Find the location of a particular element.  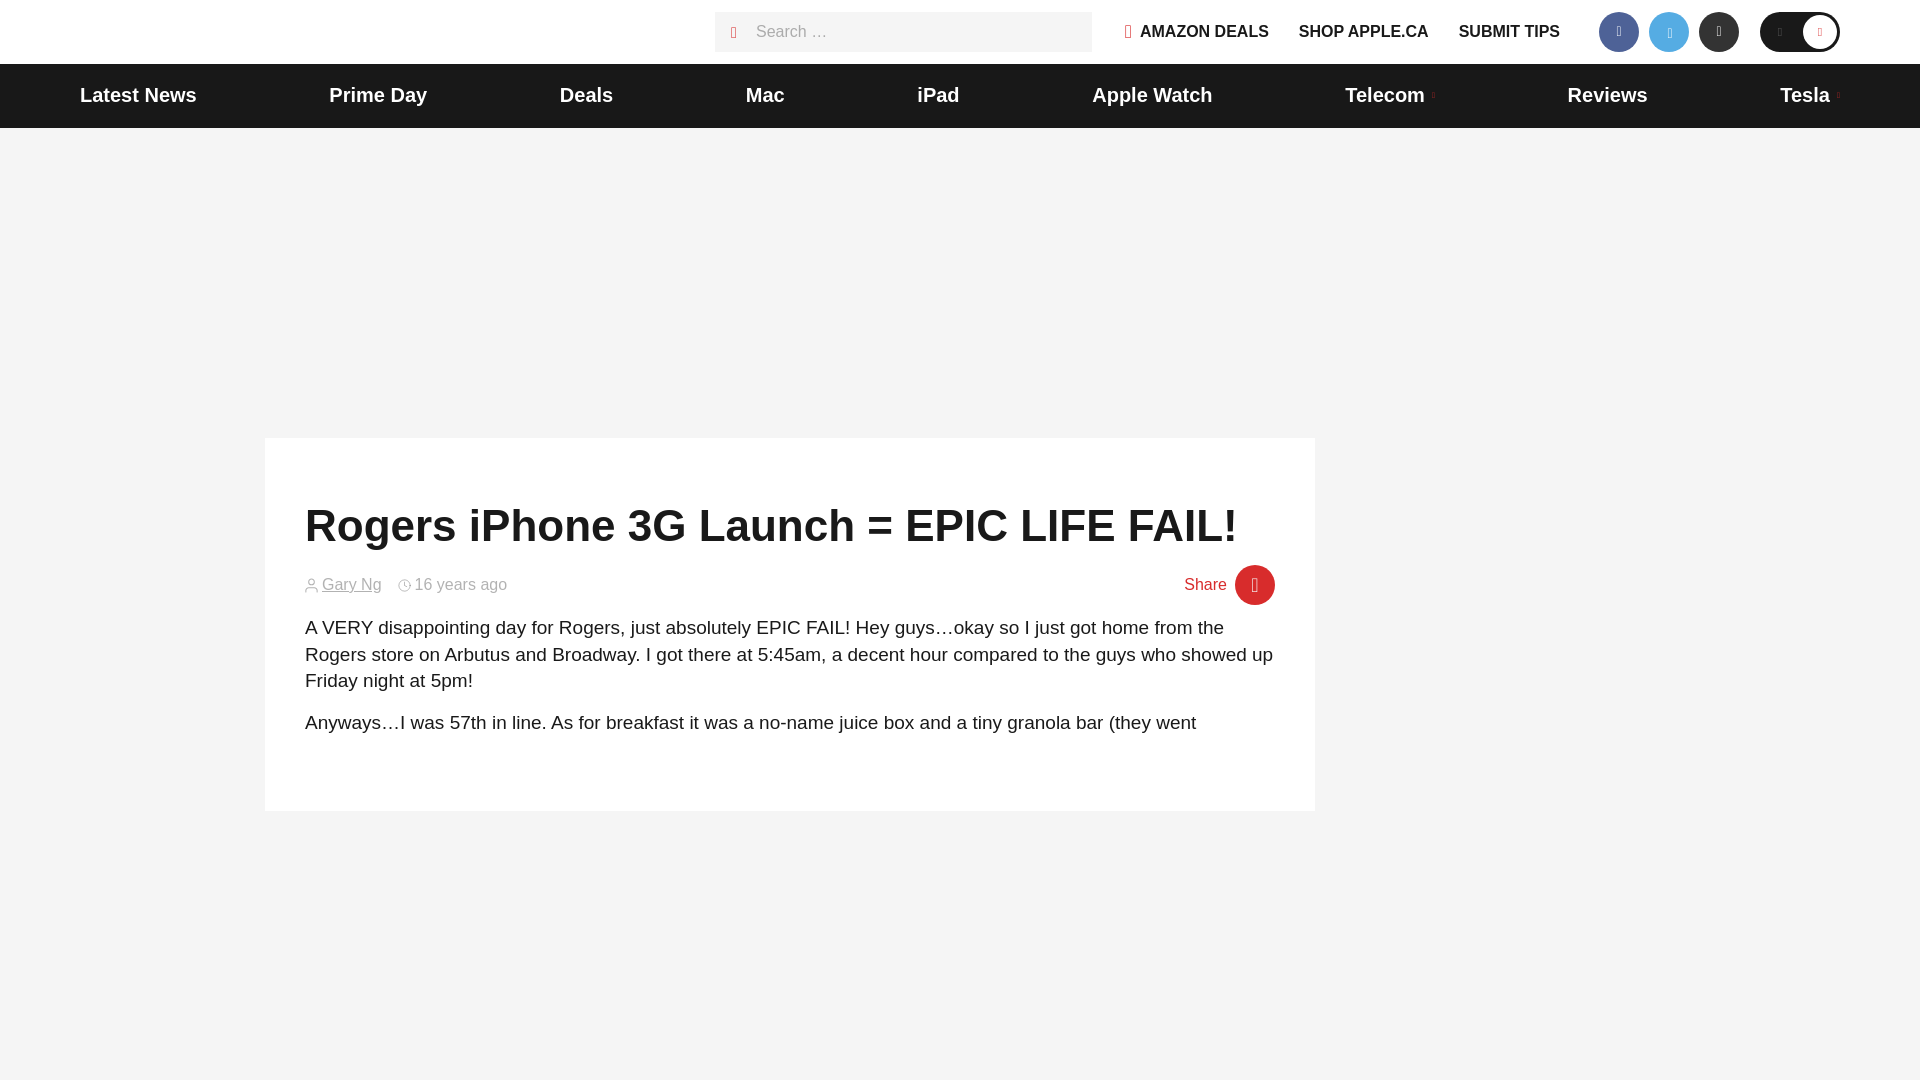

Search for: is located at coordinates (903, 31).